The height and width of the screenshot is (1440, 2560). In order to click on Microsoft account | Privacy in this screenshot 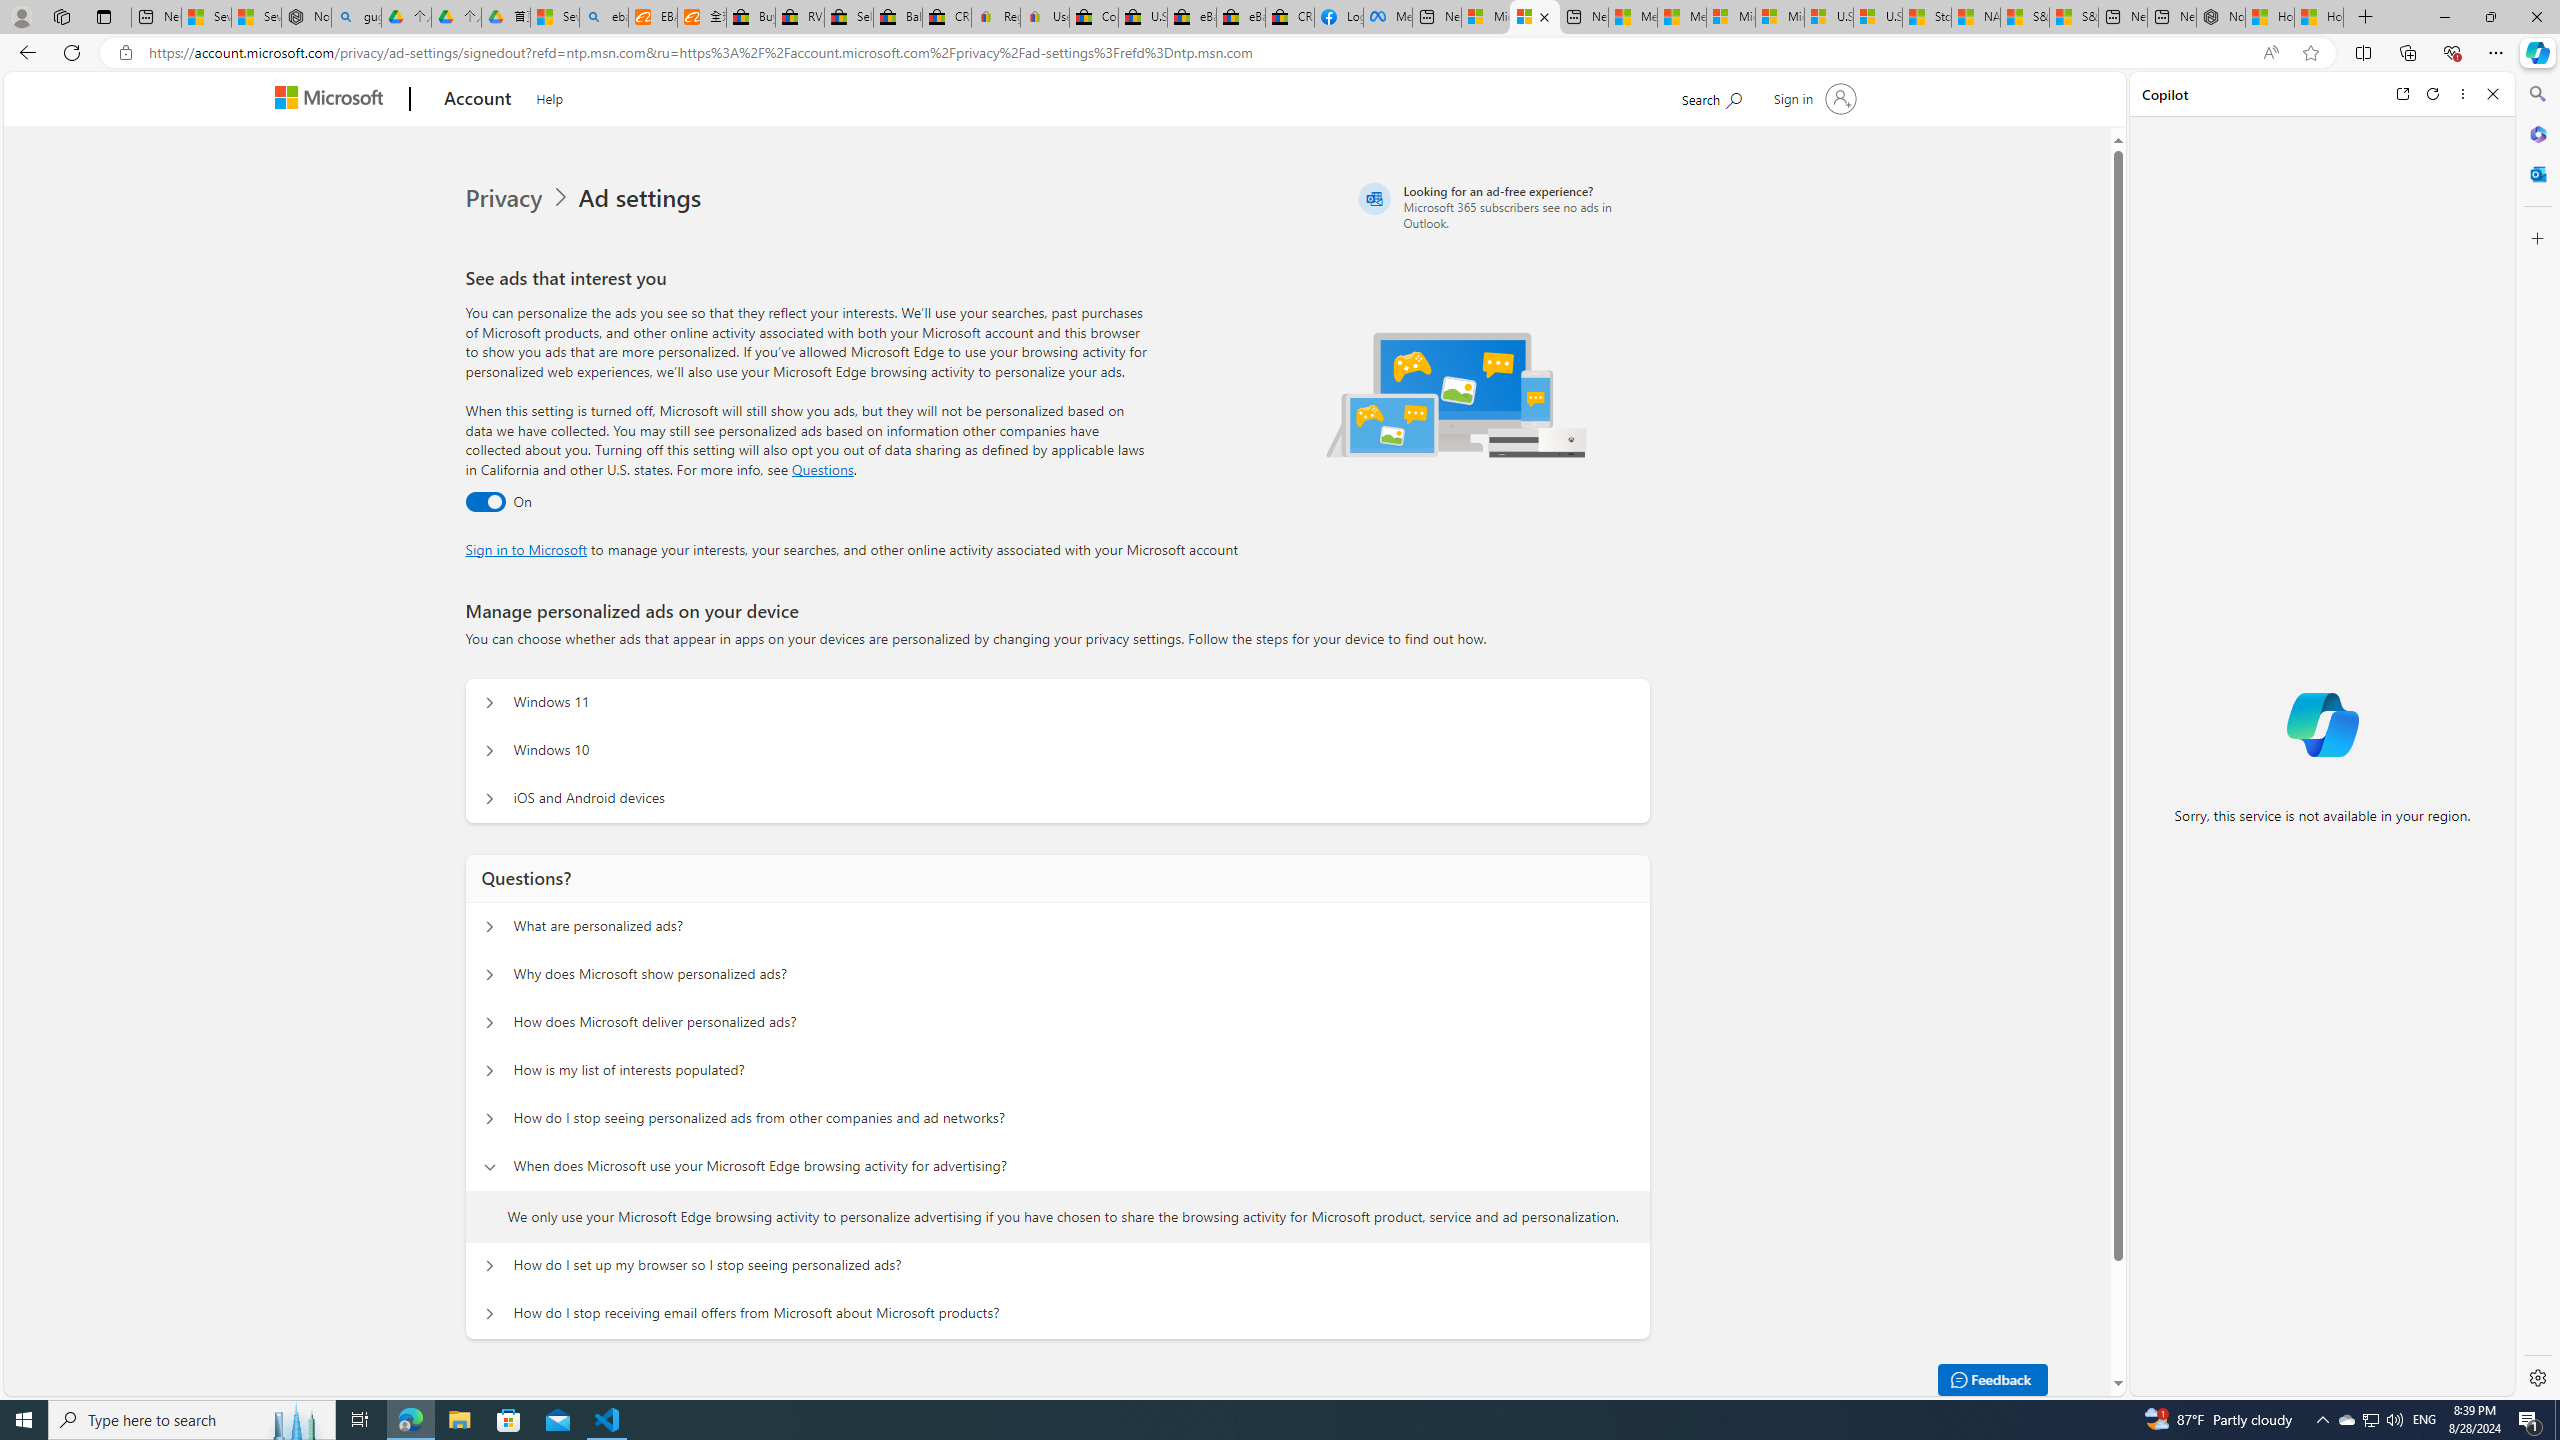, I will do `click(1534, 17)`.